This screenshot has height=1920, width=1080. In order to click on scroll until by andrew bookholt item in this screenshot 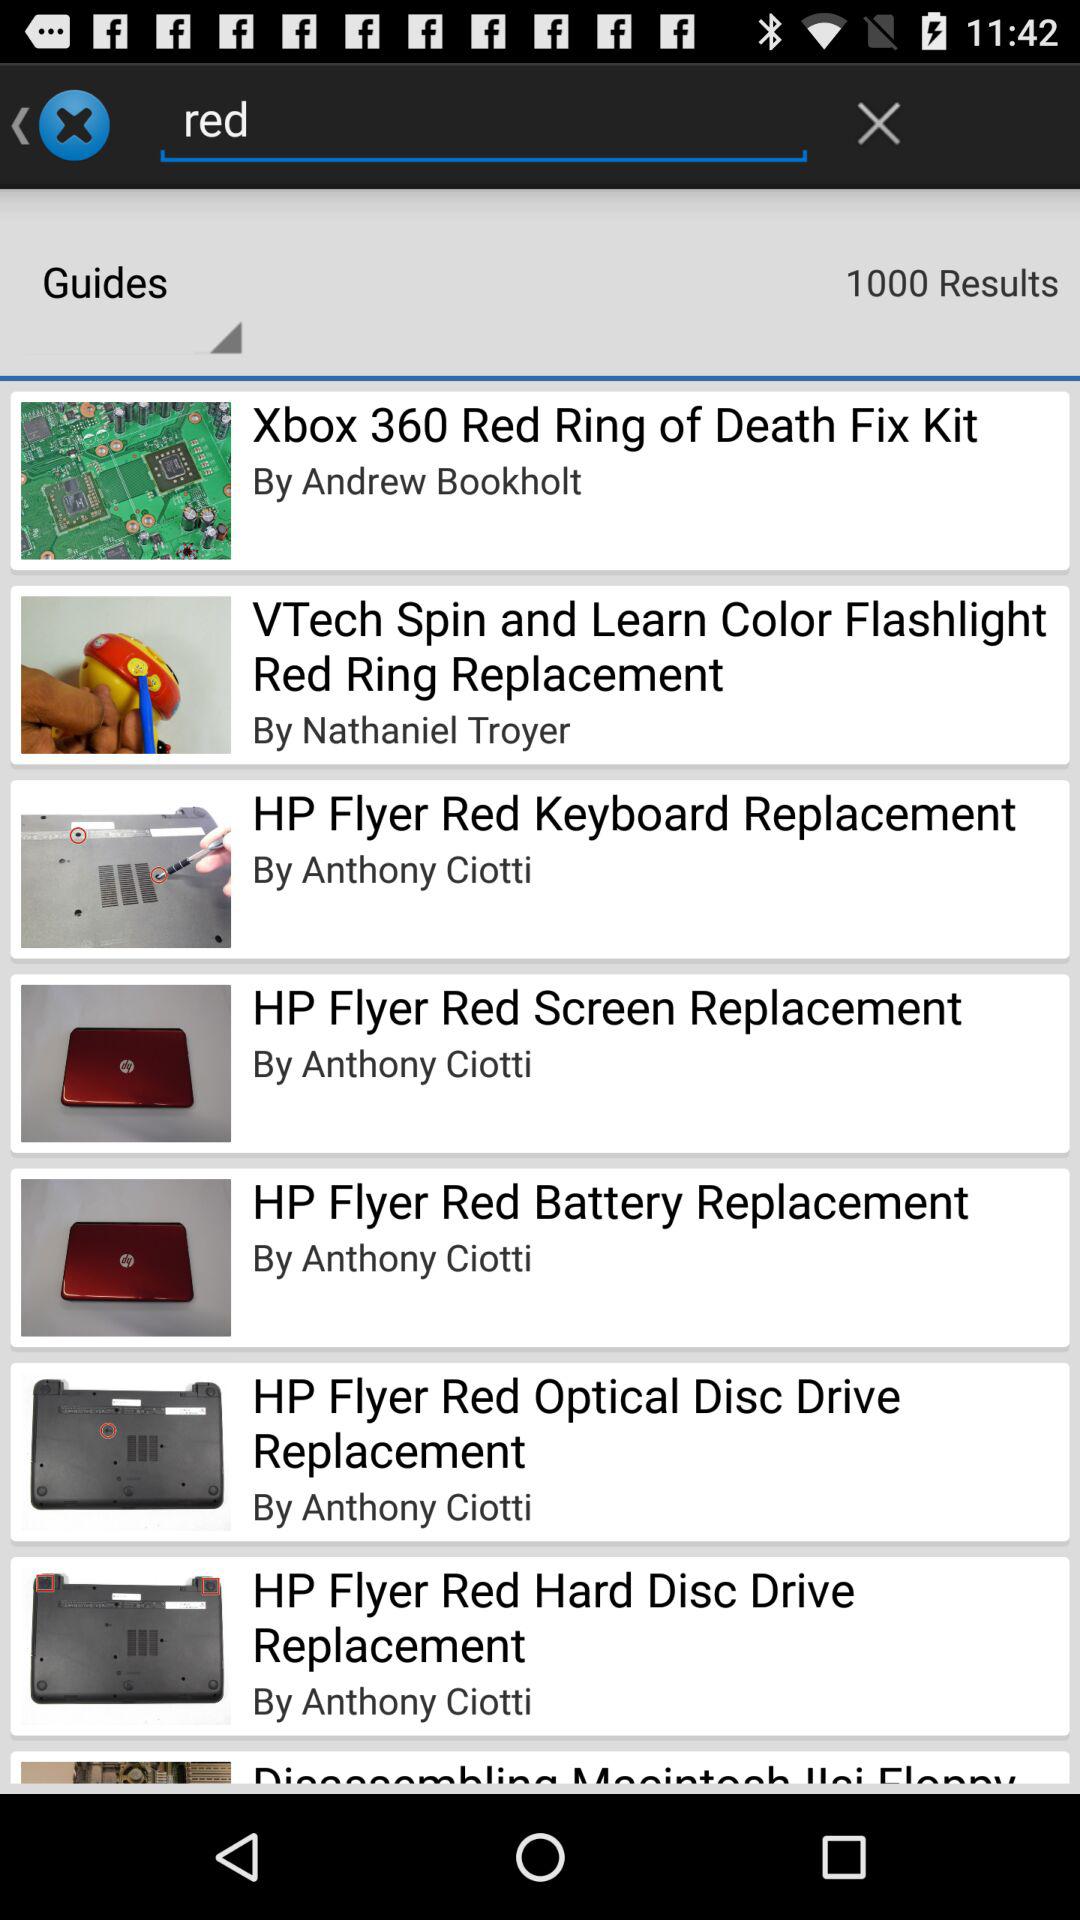, I will do `click(416, 480)`.